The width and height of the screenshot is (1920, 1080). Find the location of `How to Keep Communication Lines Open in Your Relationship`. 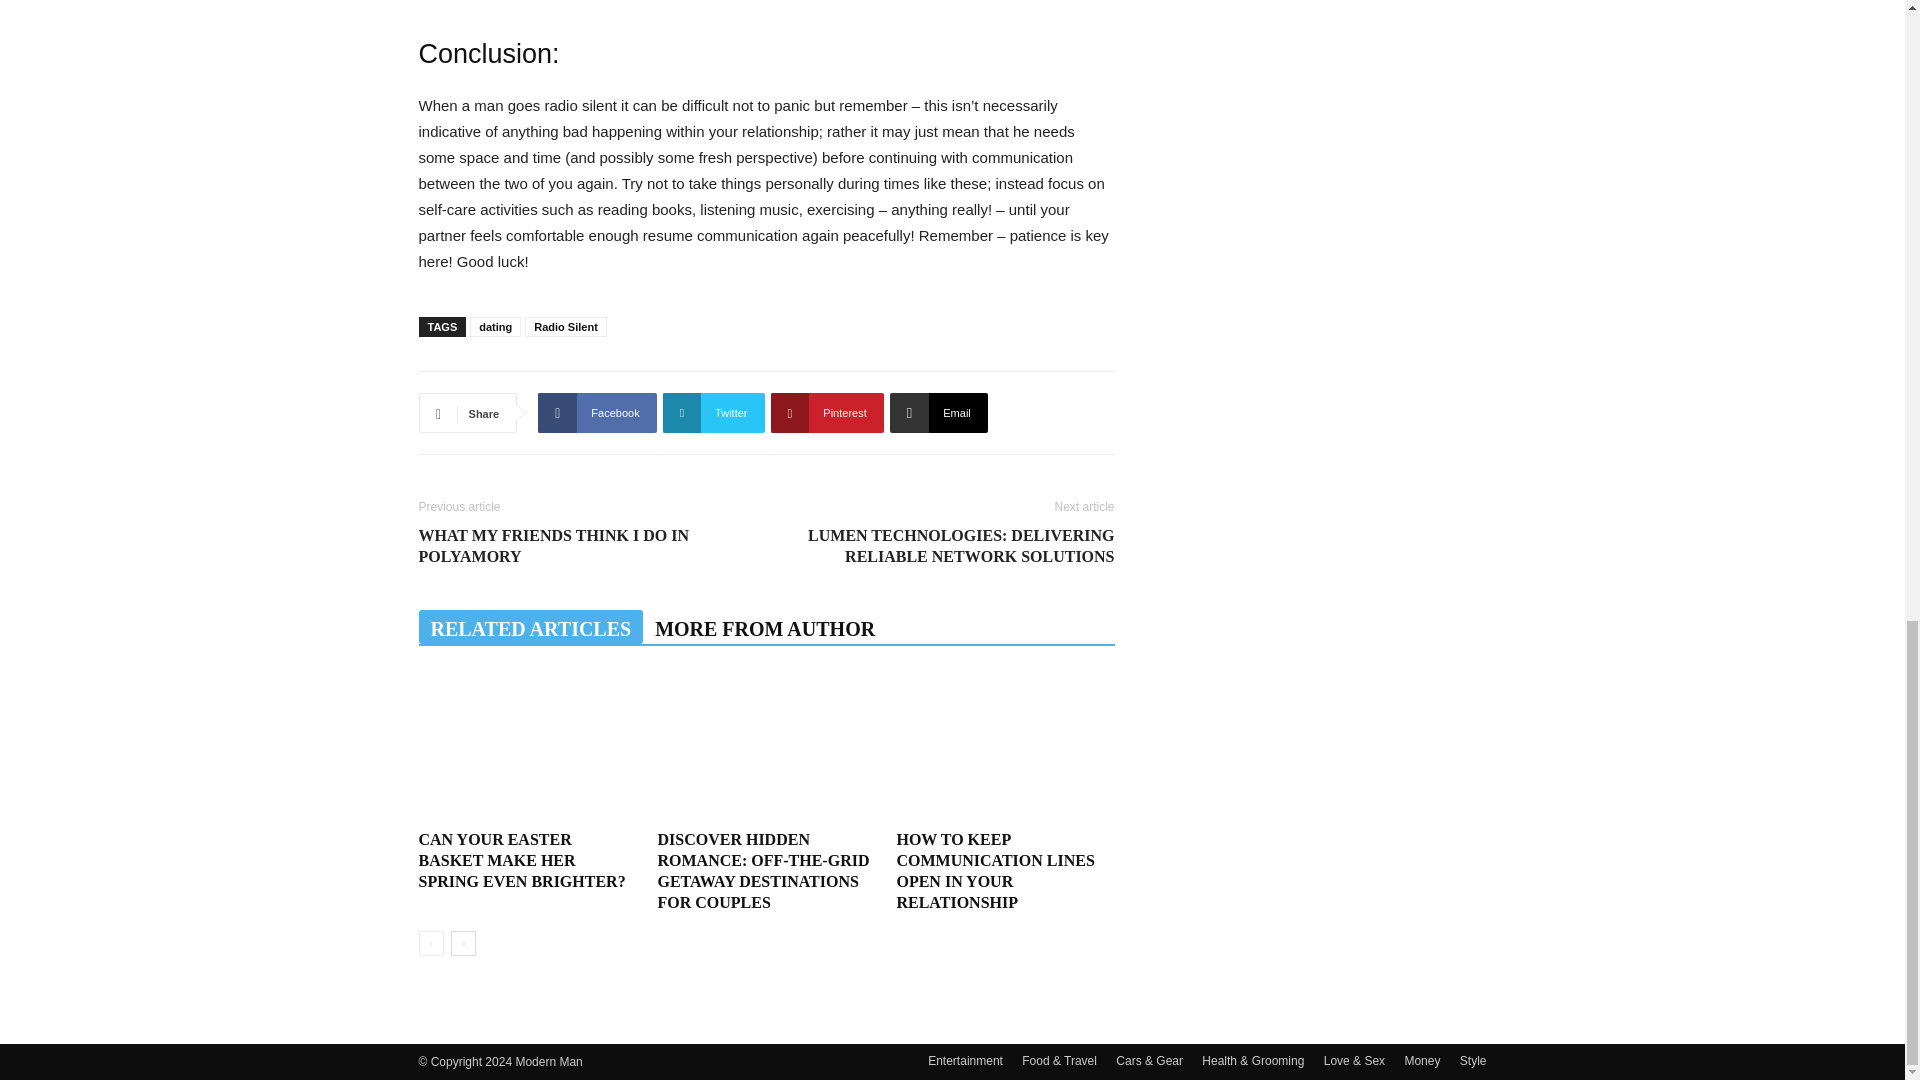

How to Keep Communication Lines Open in Your Relationship is located at coordinates (995, 870).